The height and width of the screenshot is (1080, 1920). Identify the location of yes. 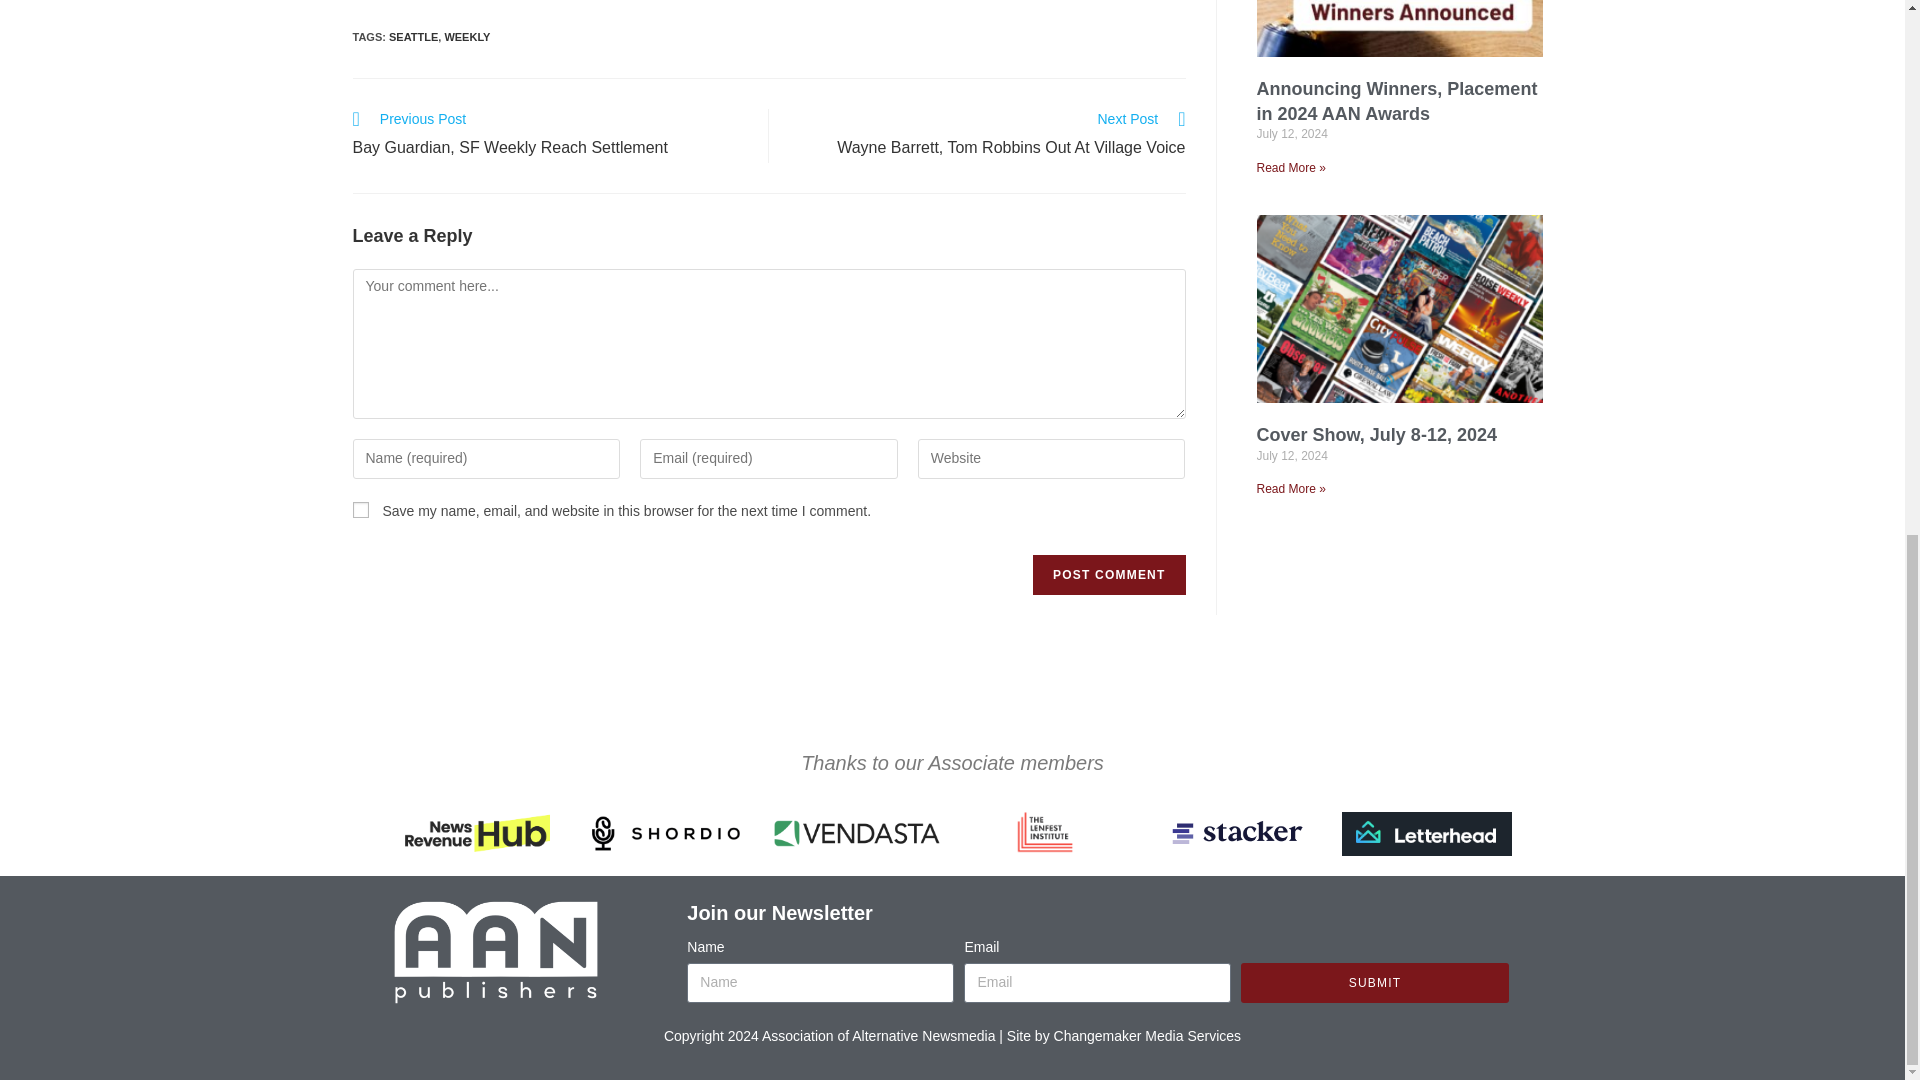
(360, 510).